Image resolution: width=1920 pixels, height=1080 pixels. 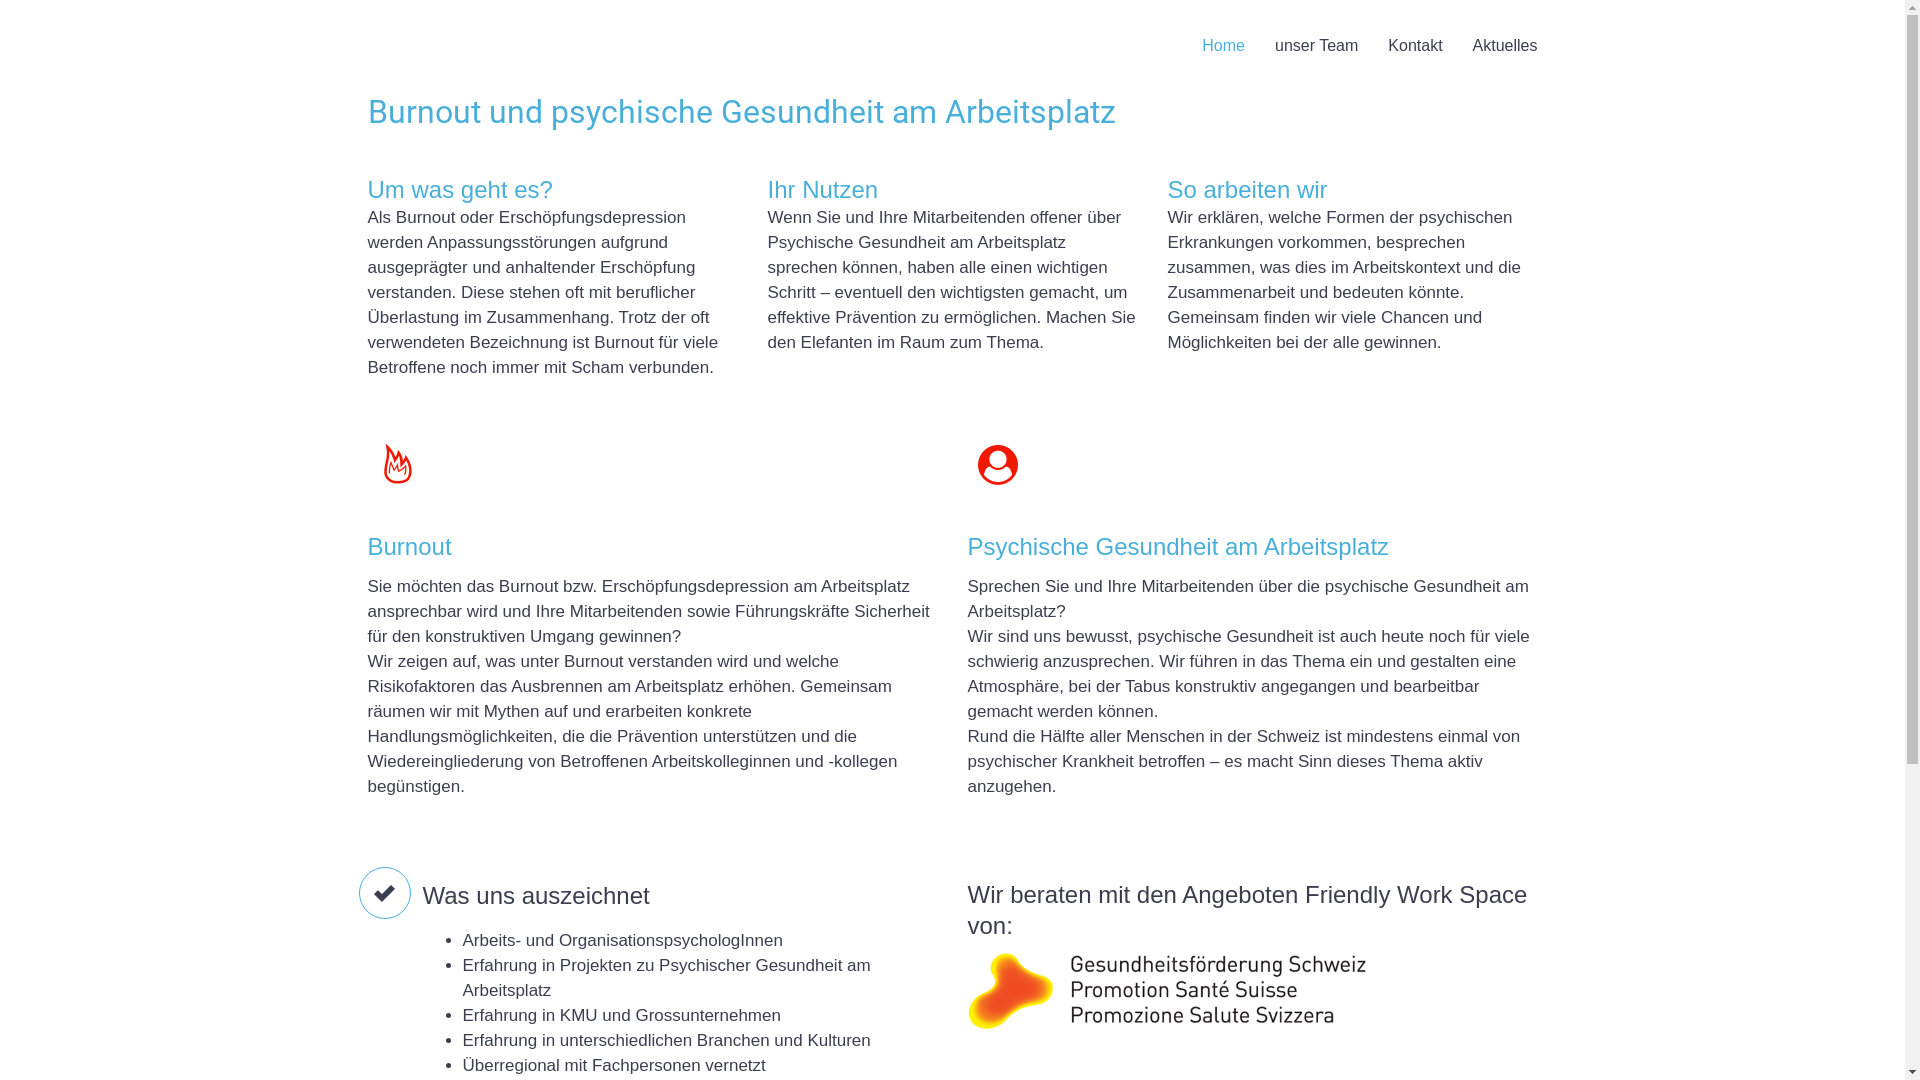 I want to click on Aktuelles, so click(x=1506, y=46).